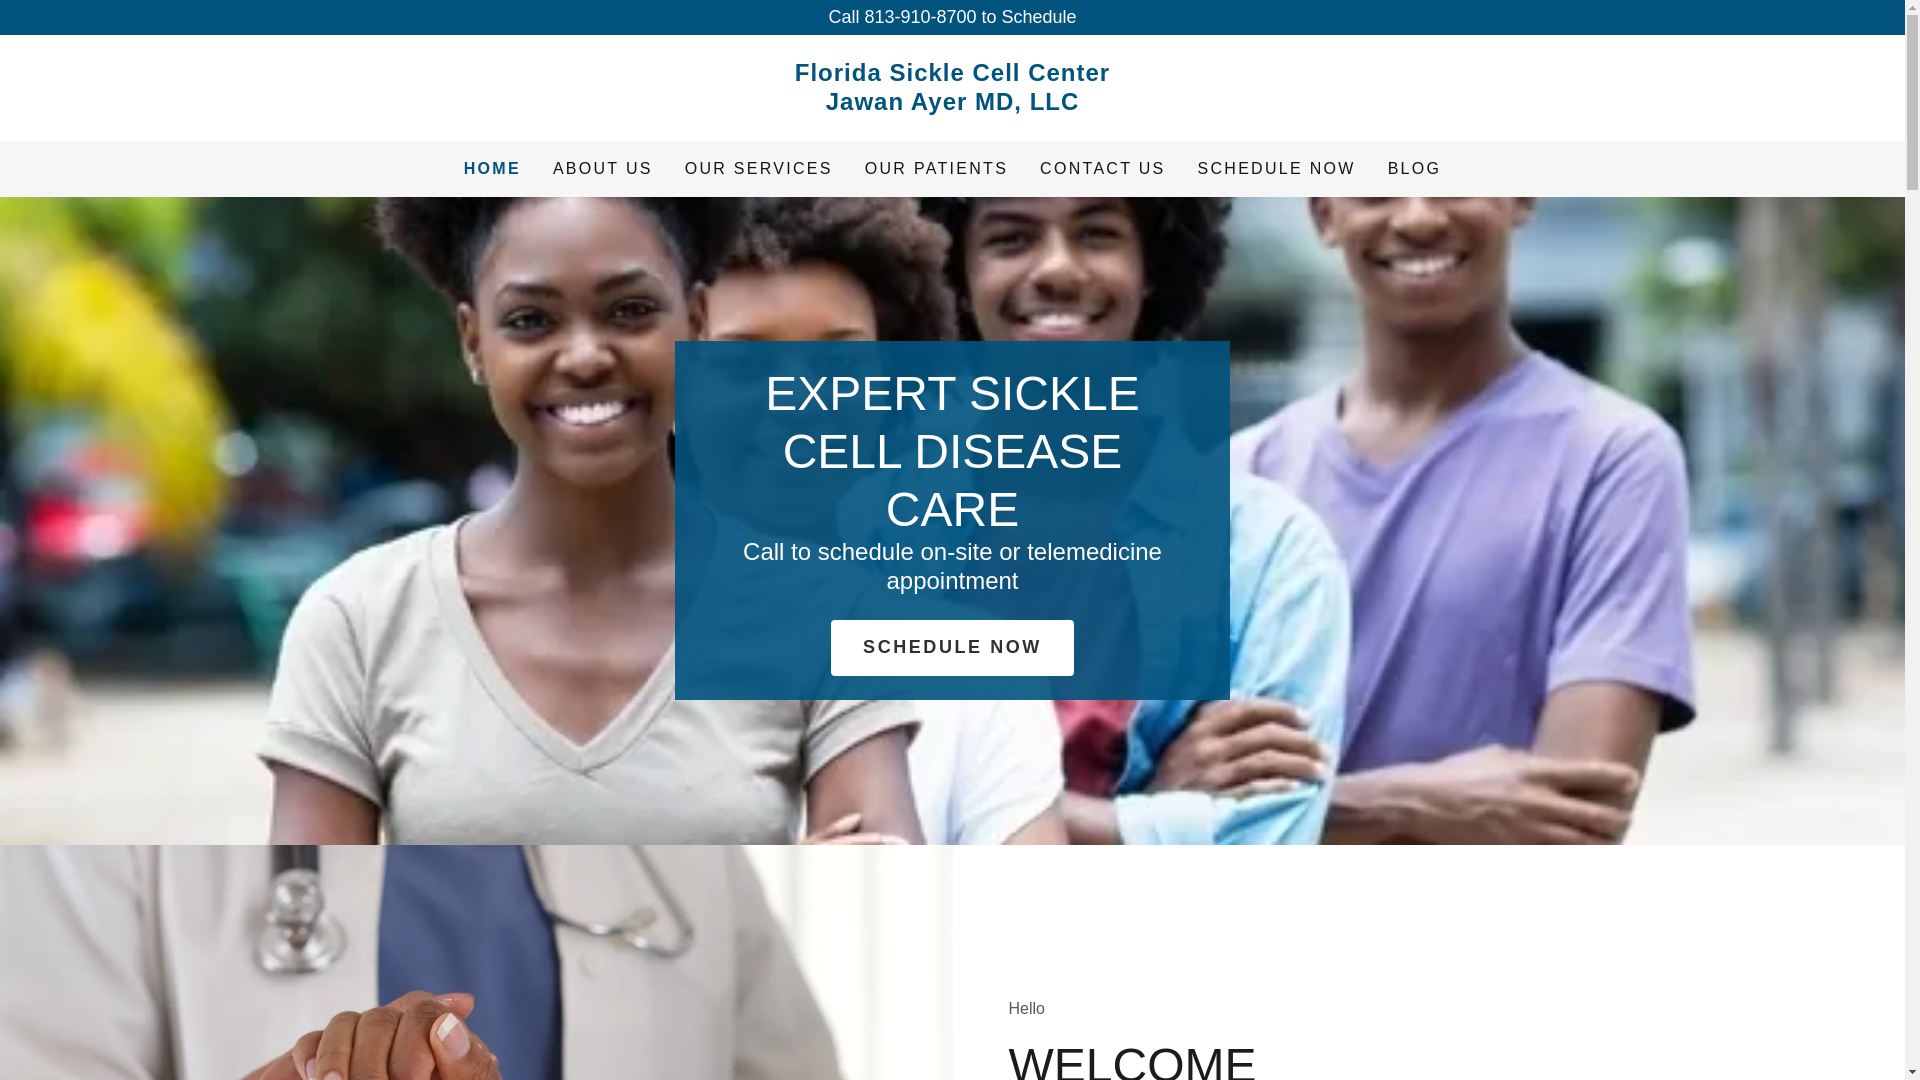  I want to click on SCHEDULE NOW, so click(1276, 168).